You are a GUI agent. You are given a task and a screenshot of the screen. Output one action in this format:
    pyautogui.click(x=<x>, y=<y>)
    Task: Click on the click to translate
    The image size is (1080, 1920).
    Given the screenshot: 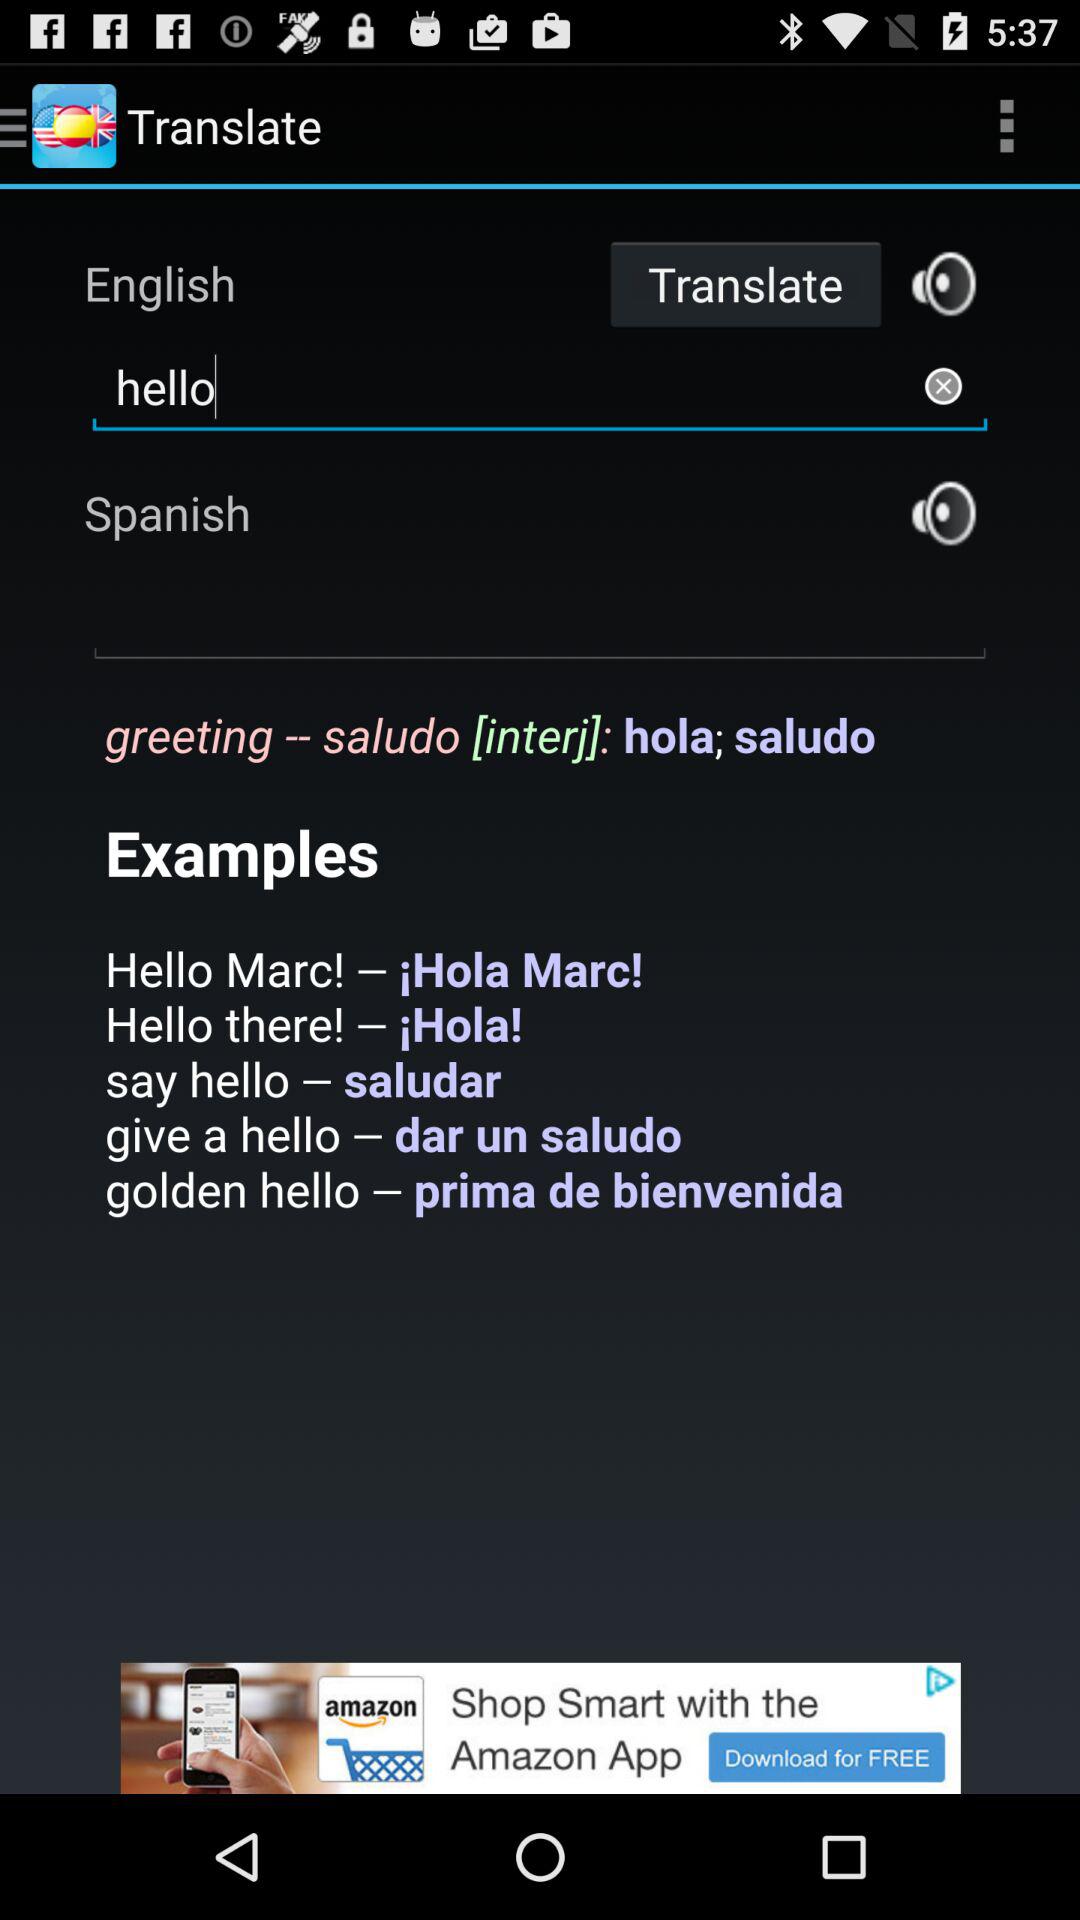 What is the action you would take?
    pyautogui.click(x=944, y=284)
    